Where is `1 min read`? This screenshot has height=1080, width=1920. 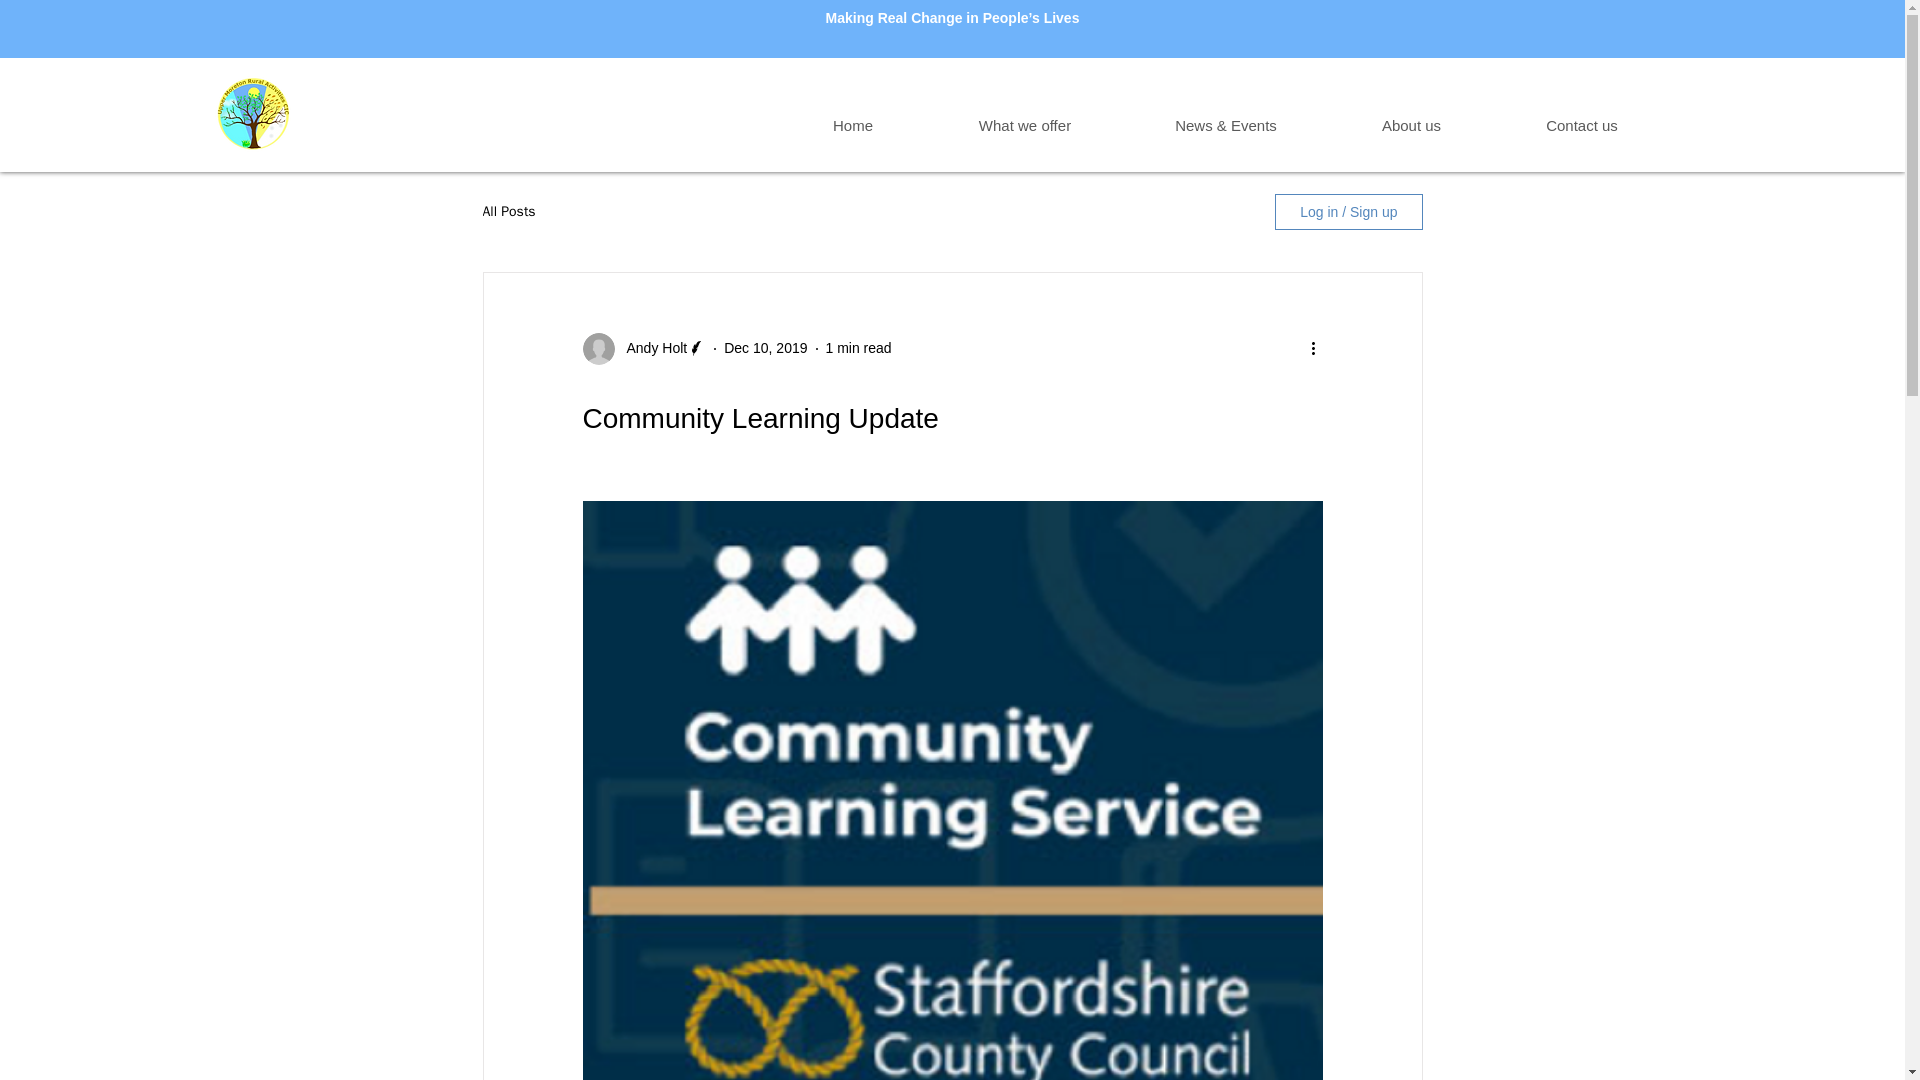
1 min read is located at coordinates (858, 348).